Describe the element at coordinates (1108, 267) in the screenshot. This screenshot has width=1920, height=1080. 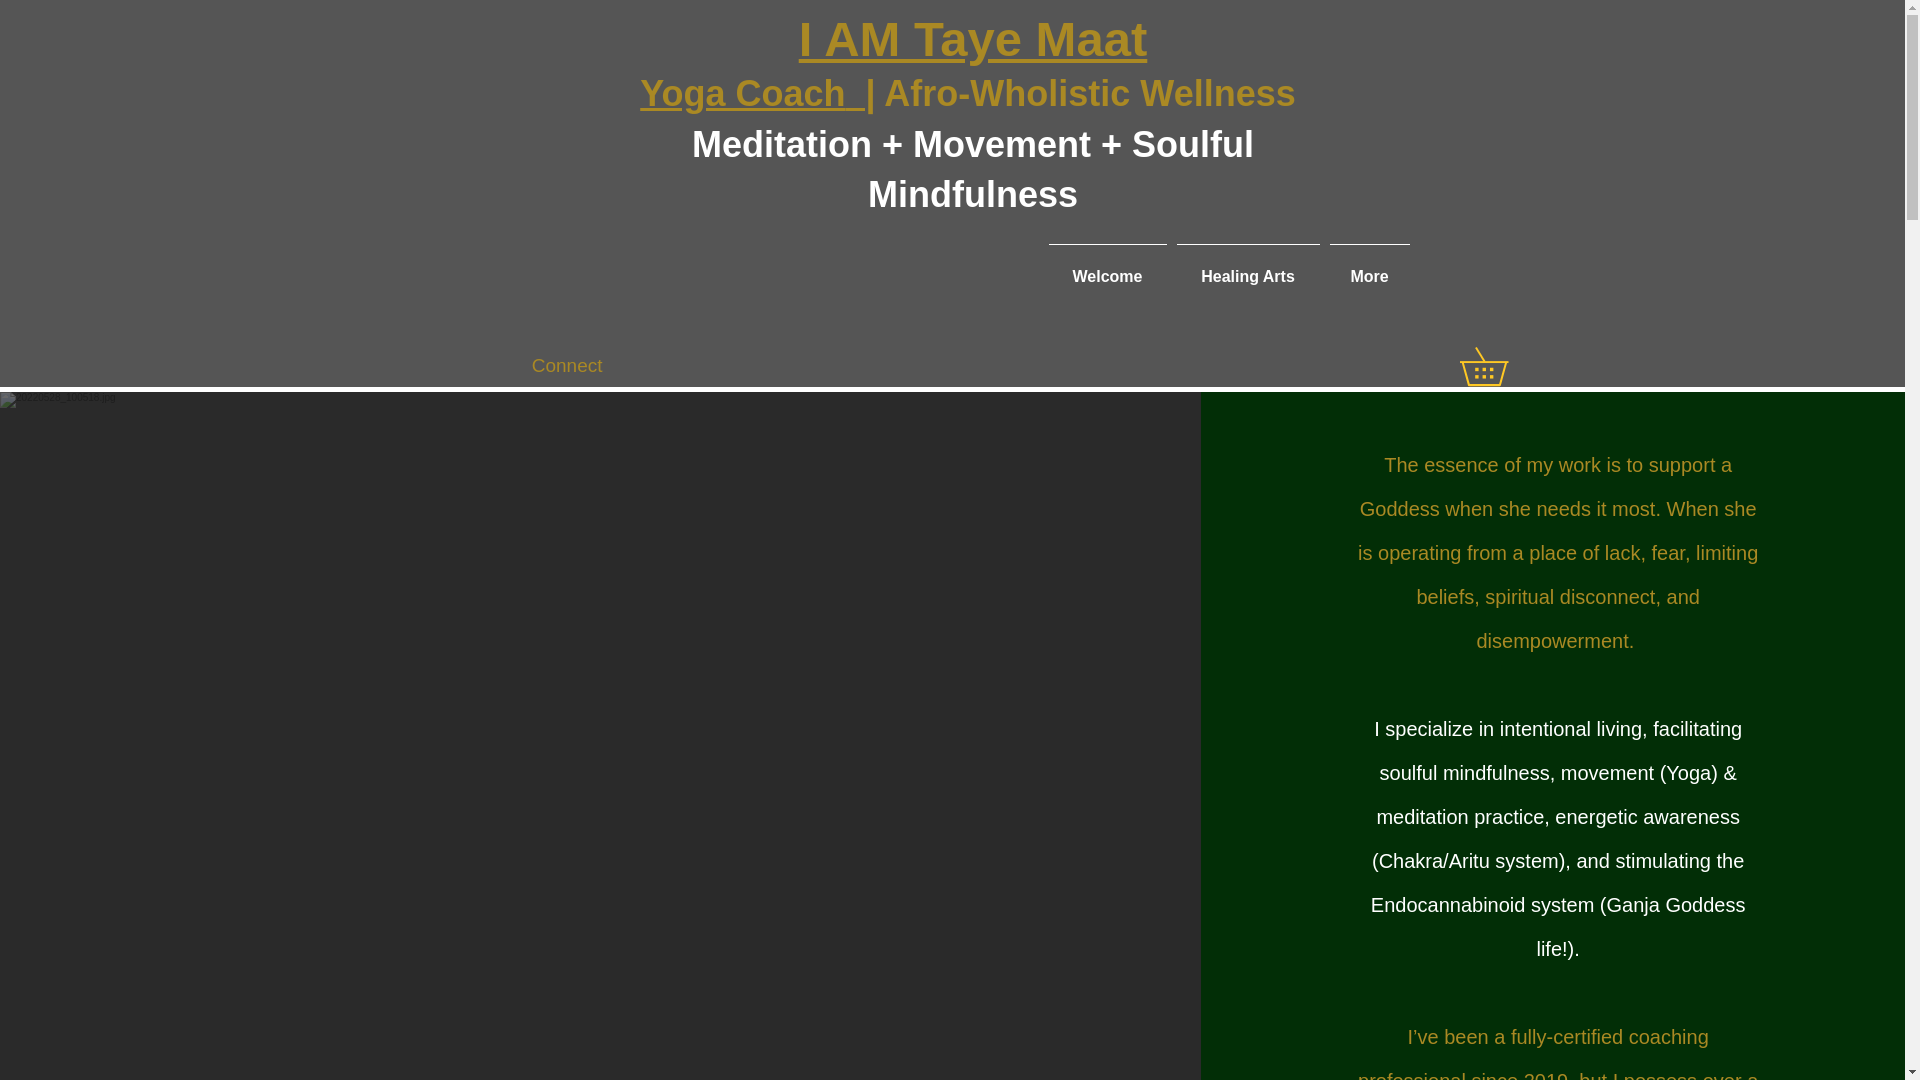
I see `Welcome` at that location.